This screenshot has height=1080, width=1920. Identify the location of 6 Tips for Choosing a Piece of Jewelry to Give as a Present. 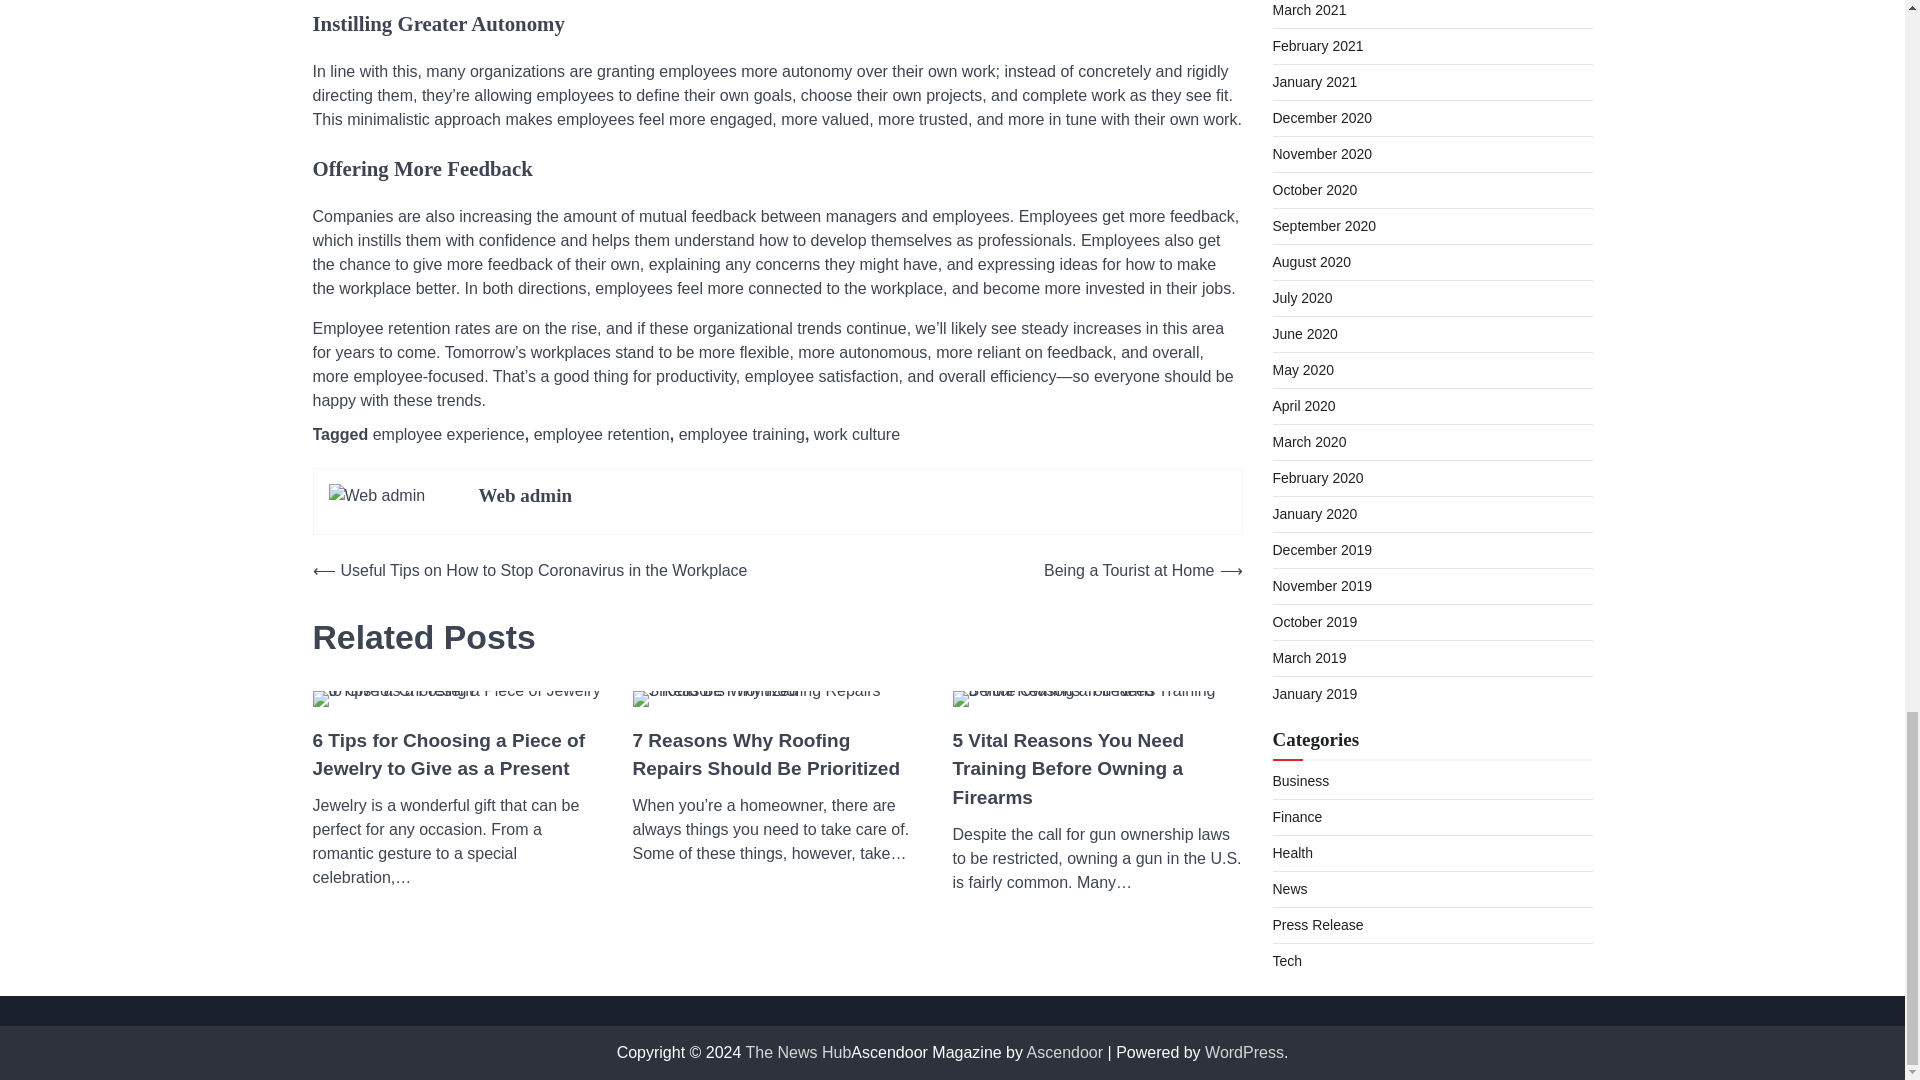
(456, 755).